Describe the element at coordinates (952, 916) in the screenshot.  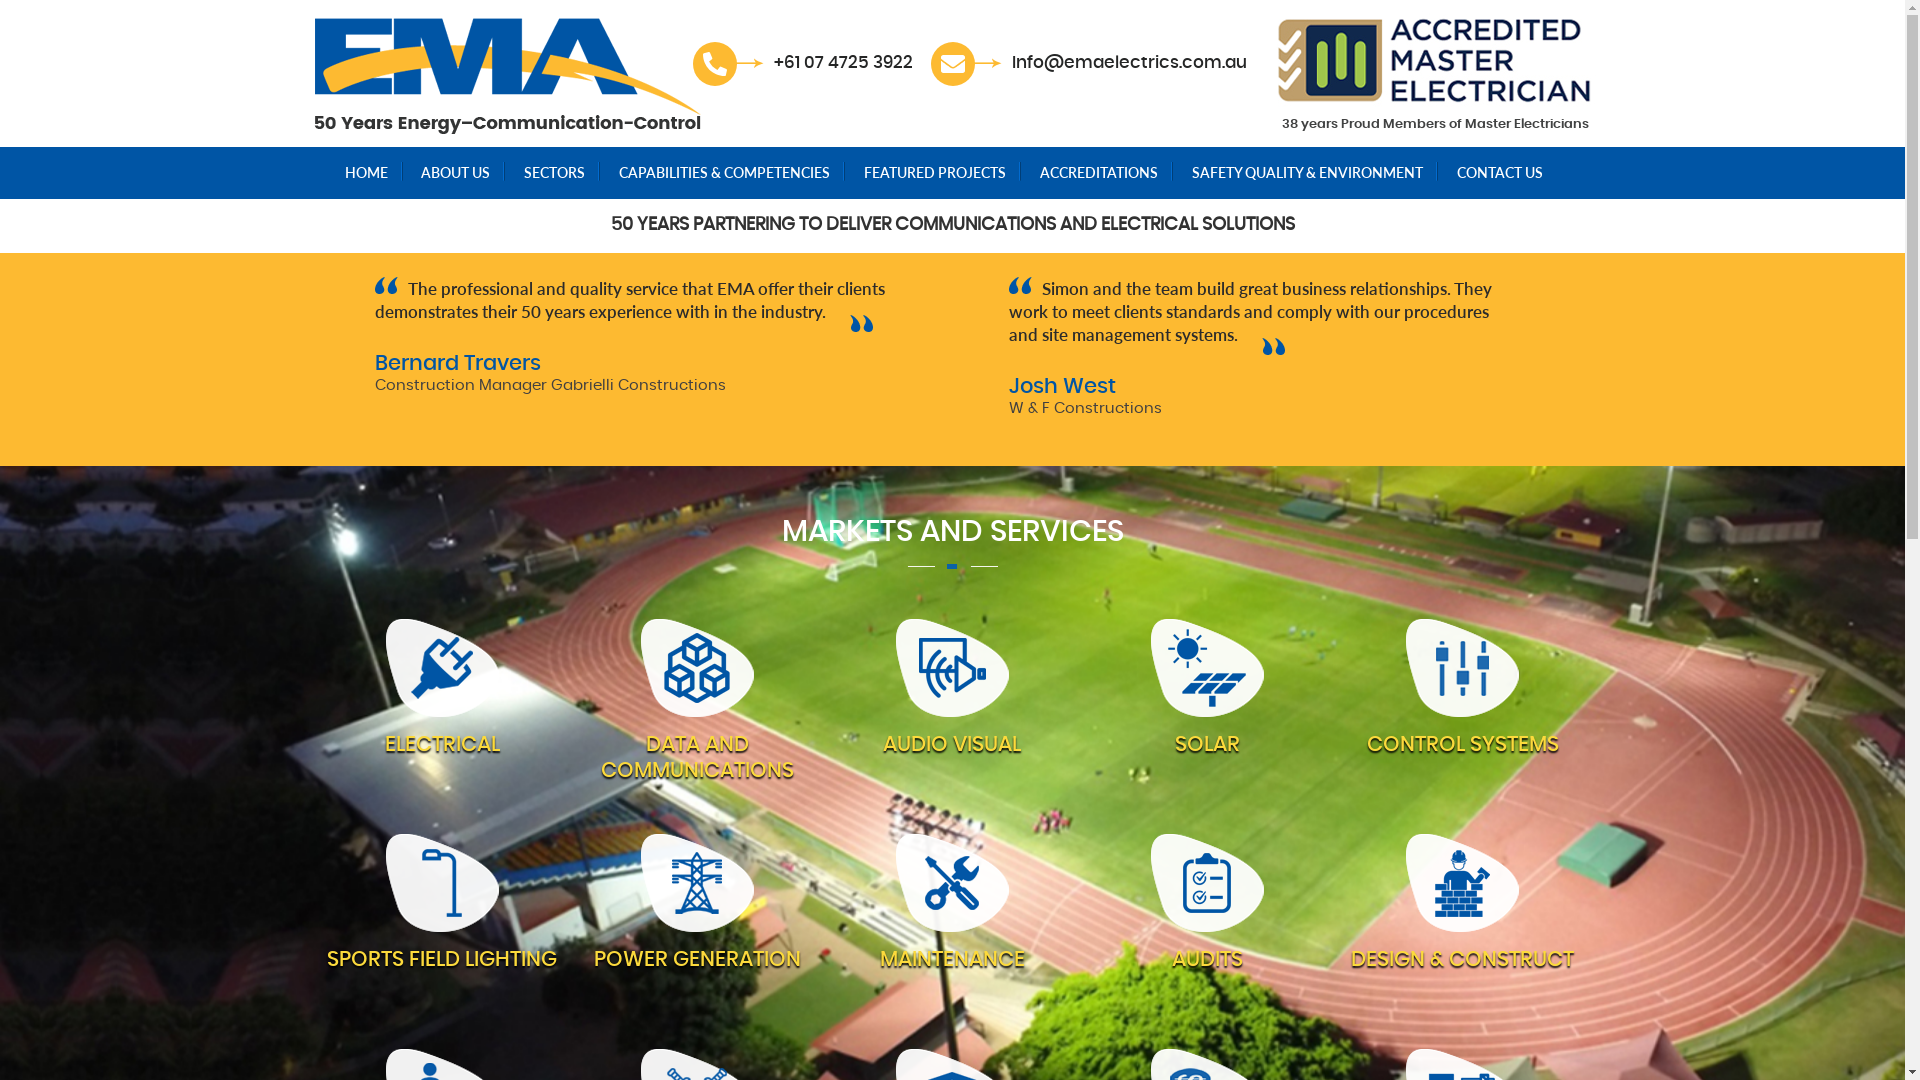
I see `MAINTENANCE` at that location.